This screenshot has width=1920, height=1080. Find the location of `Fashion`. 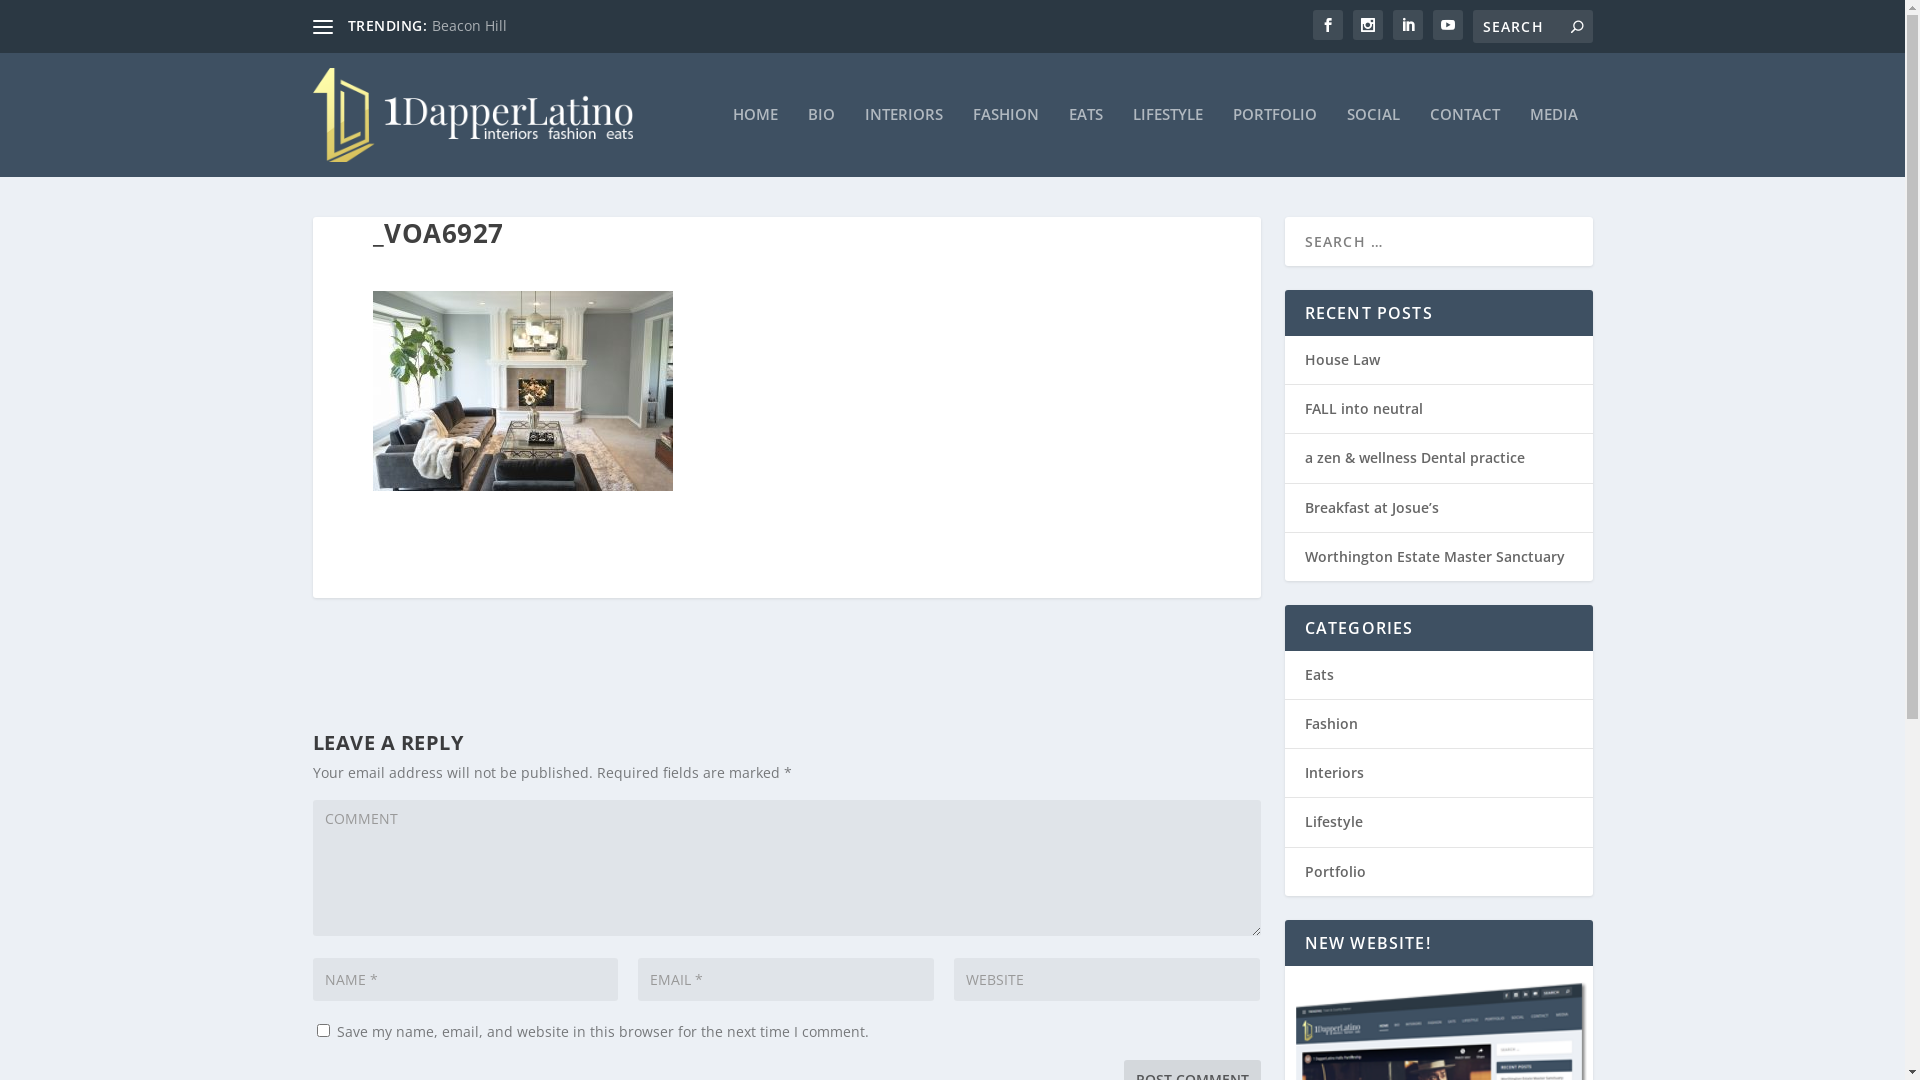

Fashion is located at coordinates (1330, 724).